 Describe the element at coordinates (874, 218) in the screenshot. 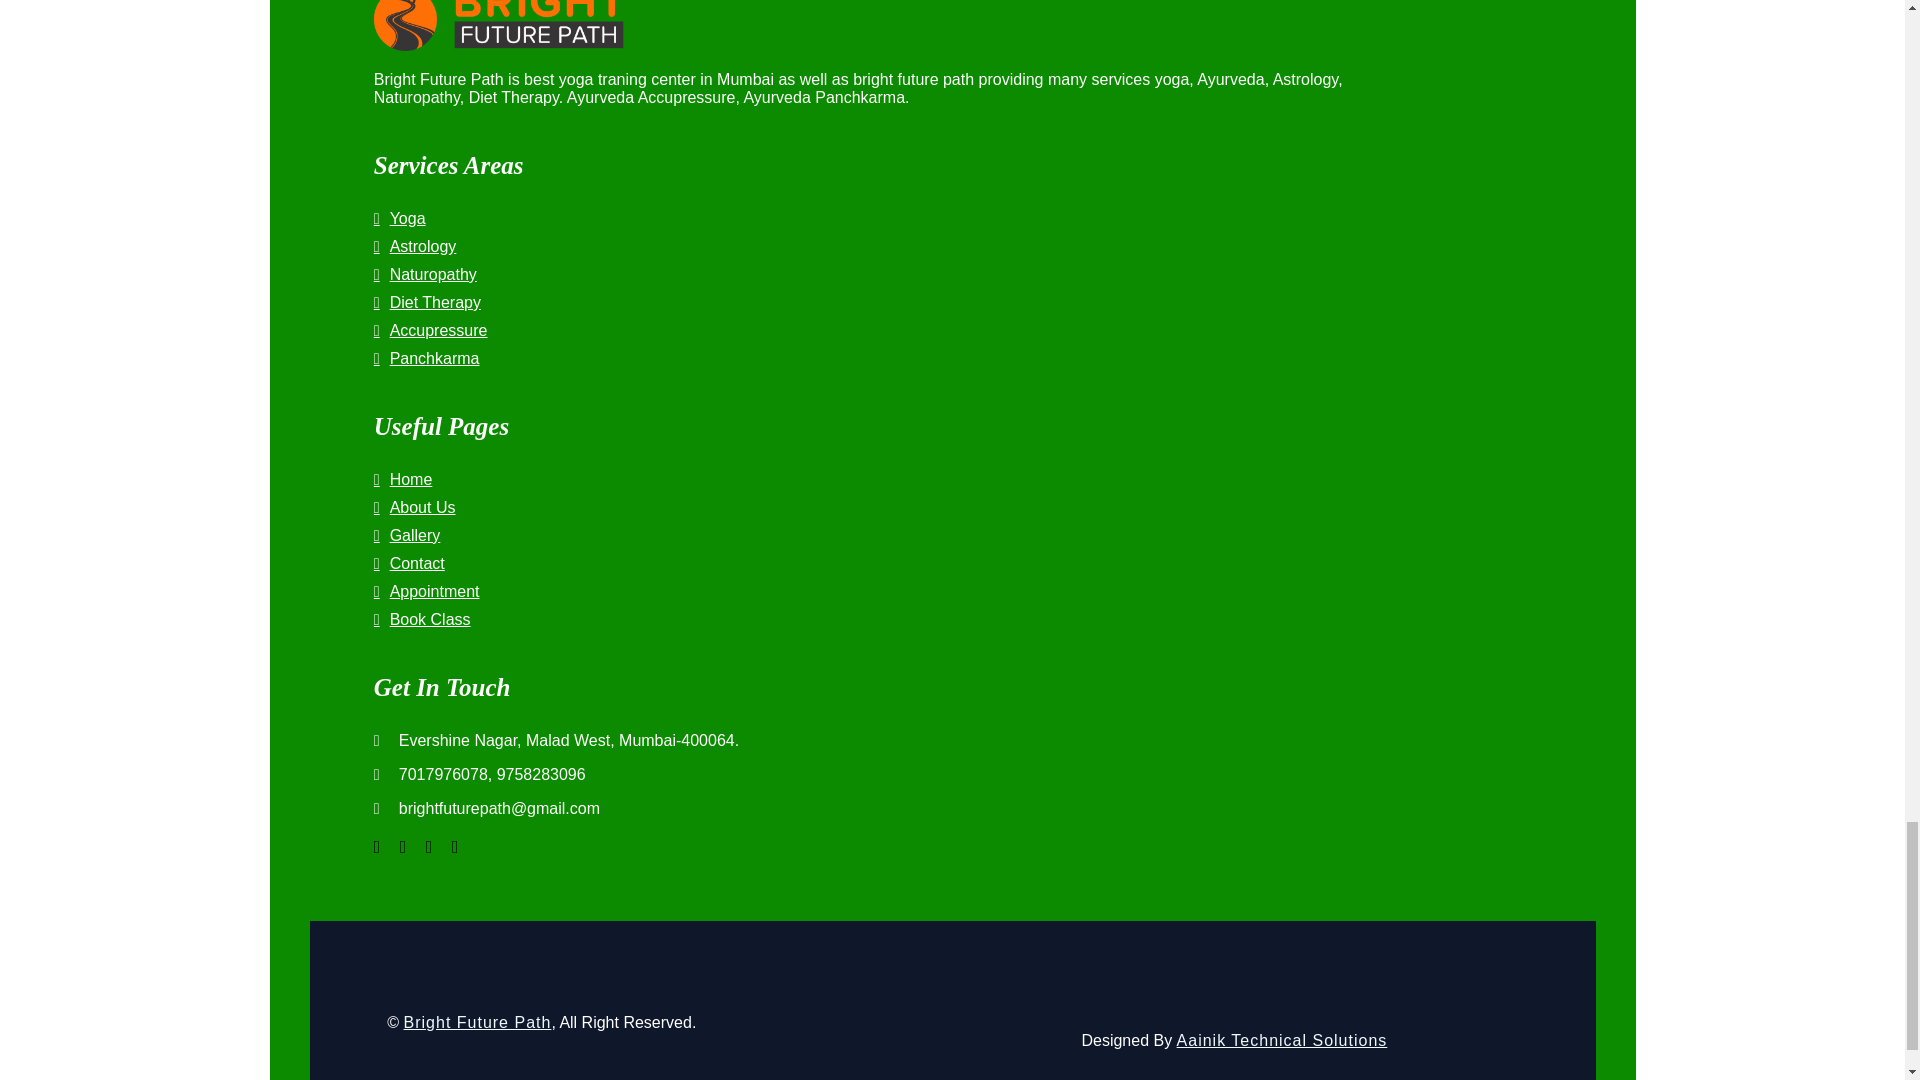

I see `Yoga` at that location.